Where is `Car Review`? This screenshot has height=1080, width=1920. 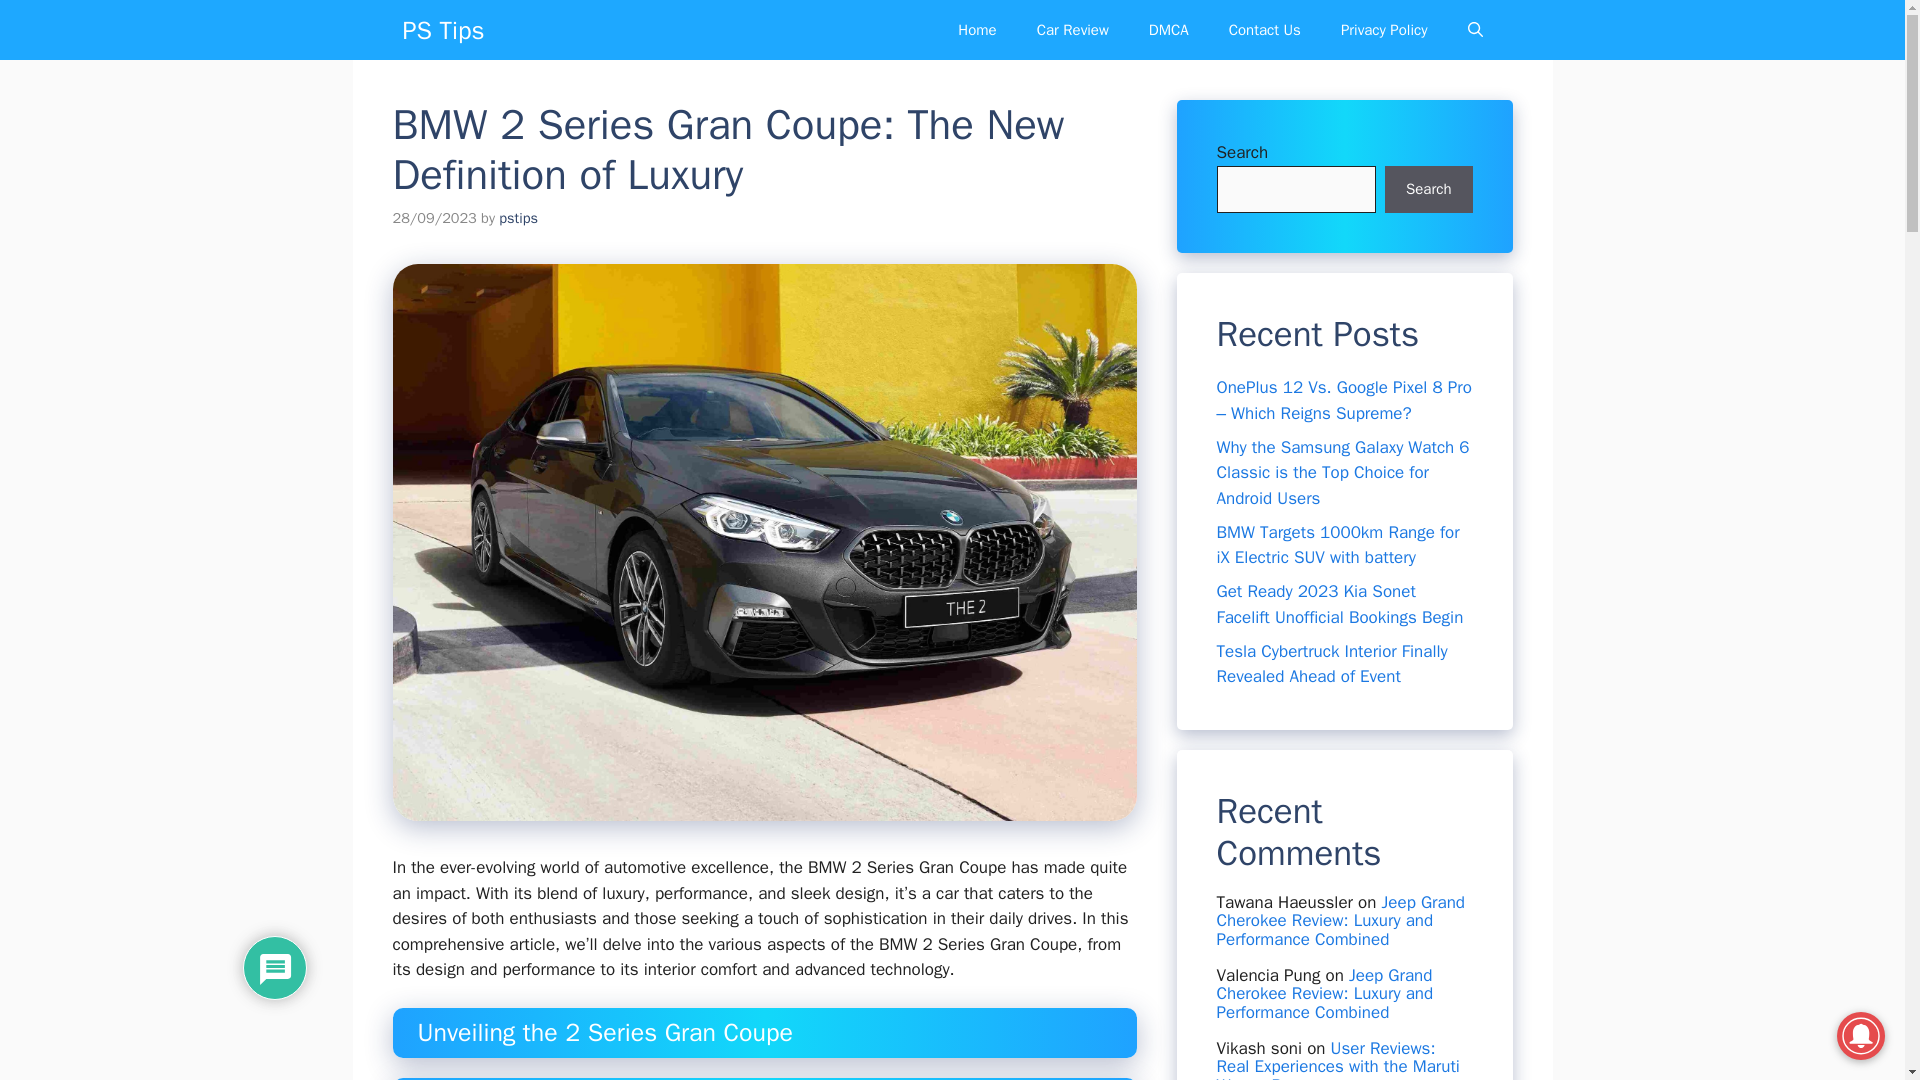 Car Review is located at coordinates (1072, 30).